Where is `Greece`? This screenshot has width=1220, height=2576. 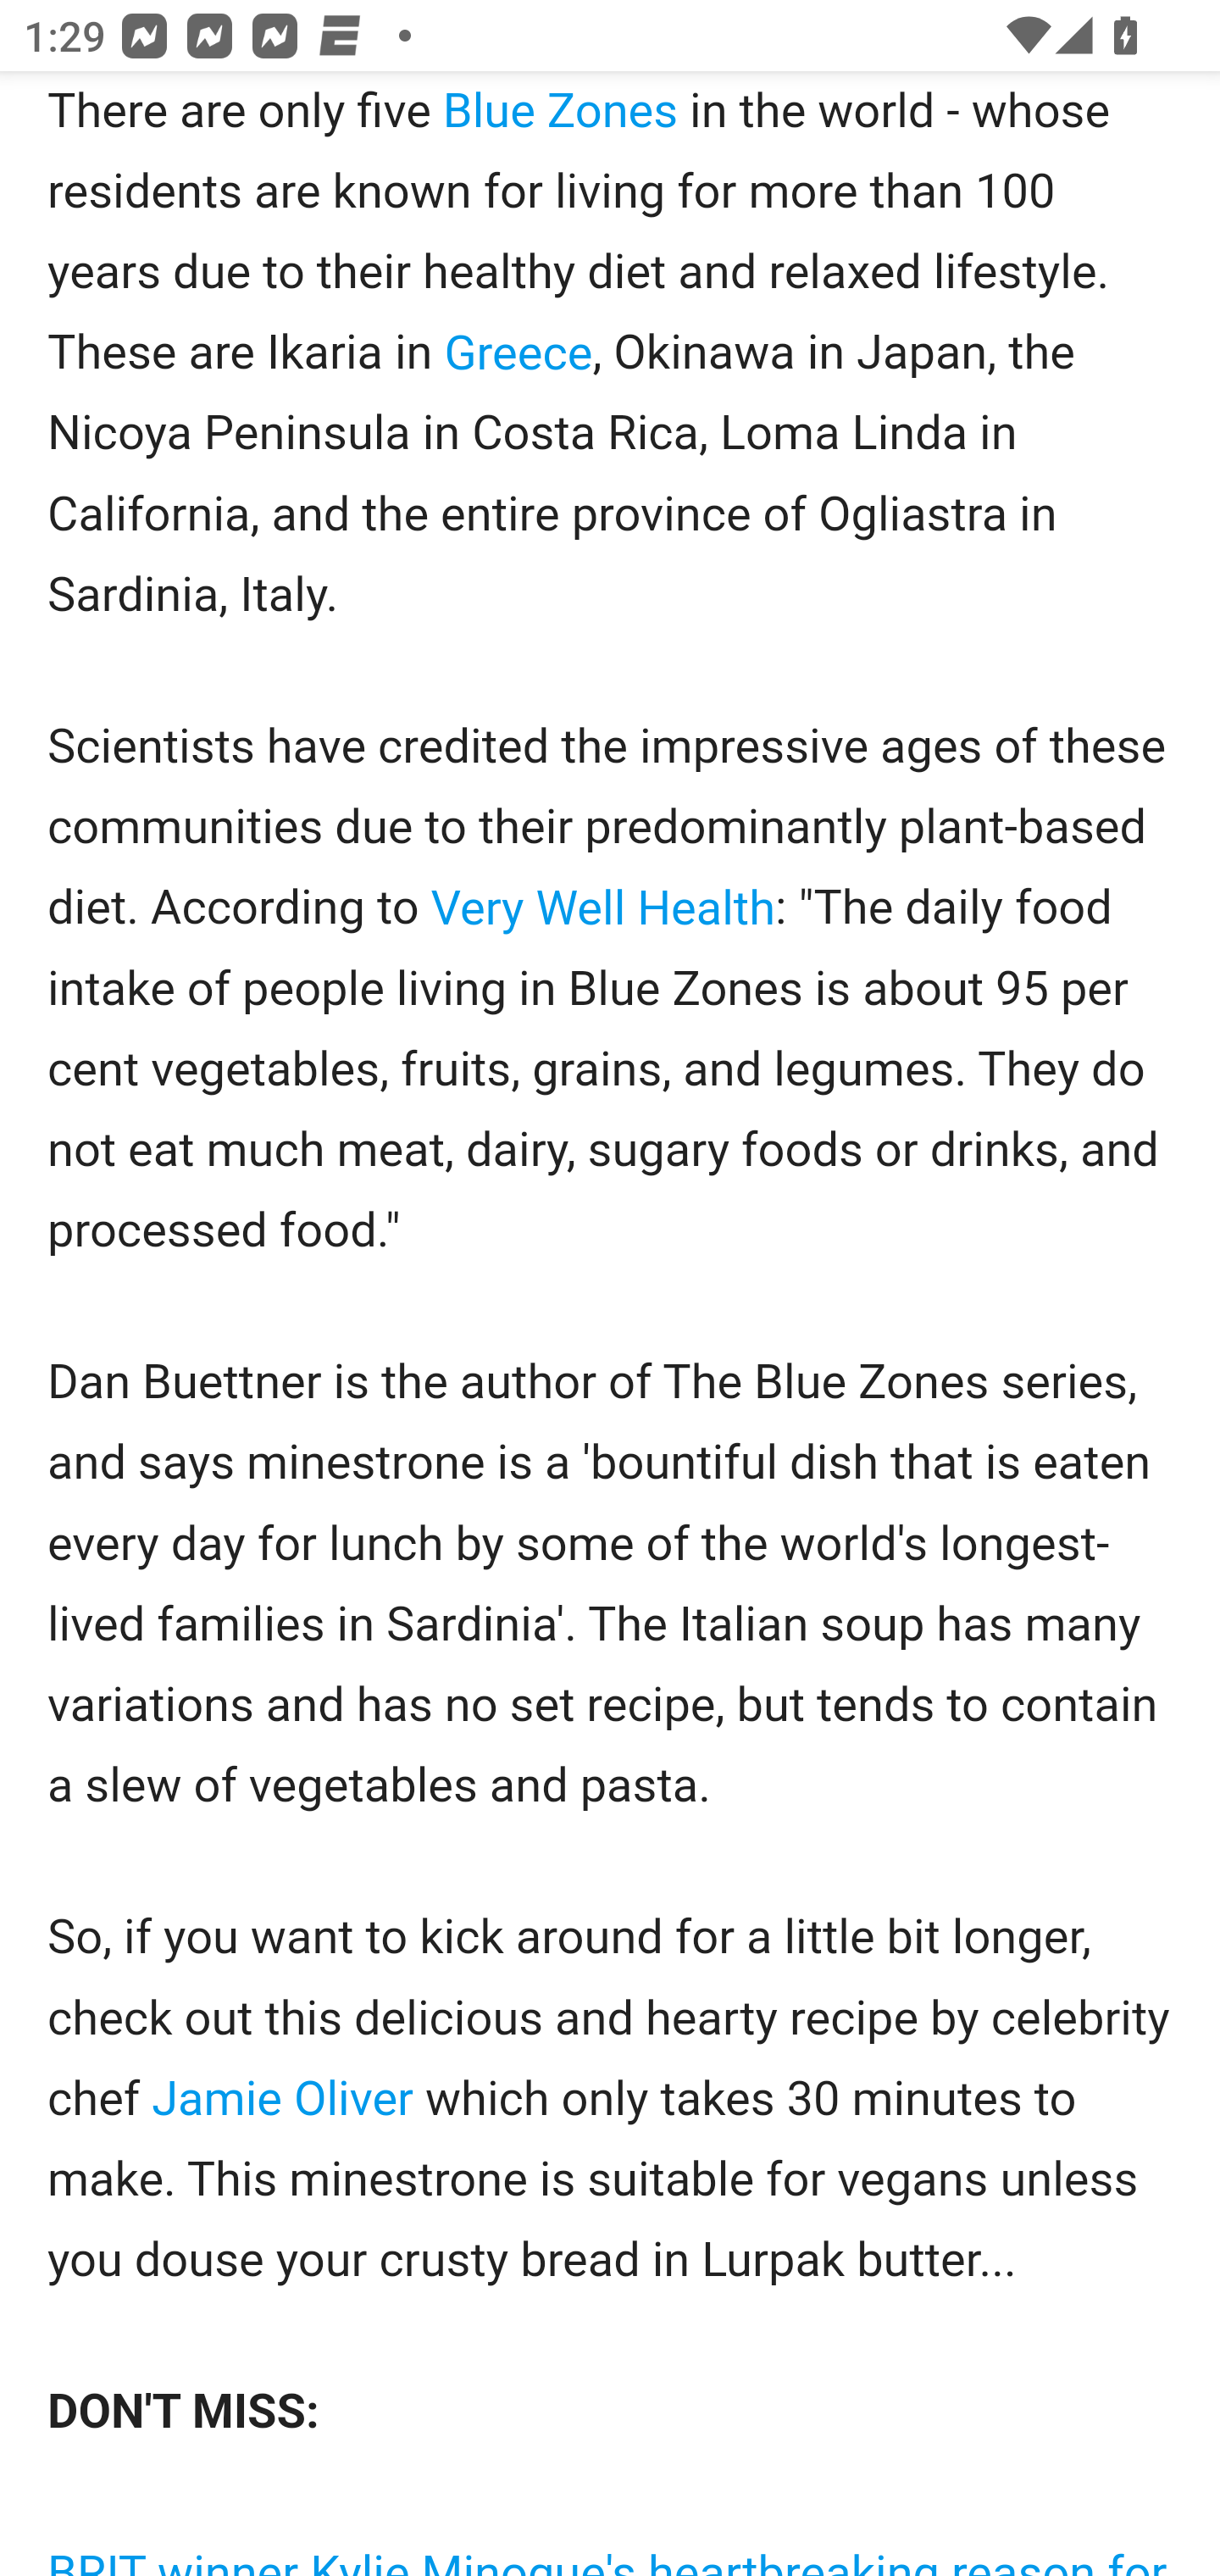
Greece is located at coordinates (518, 353).